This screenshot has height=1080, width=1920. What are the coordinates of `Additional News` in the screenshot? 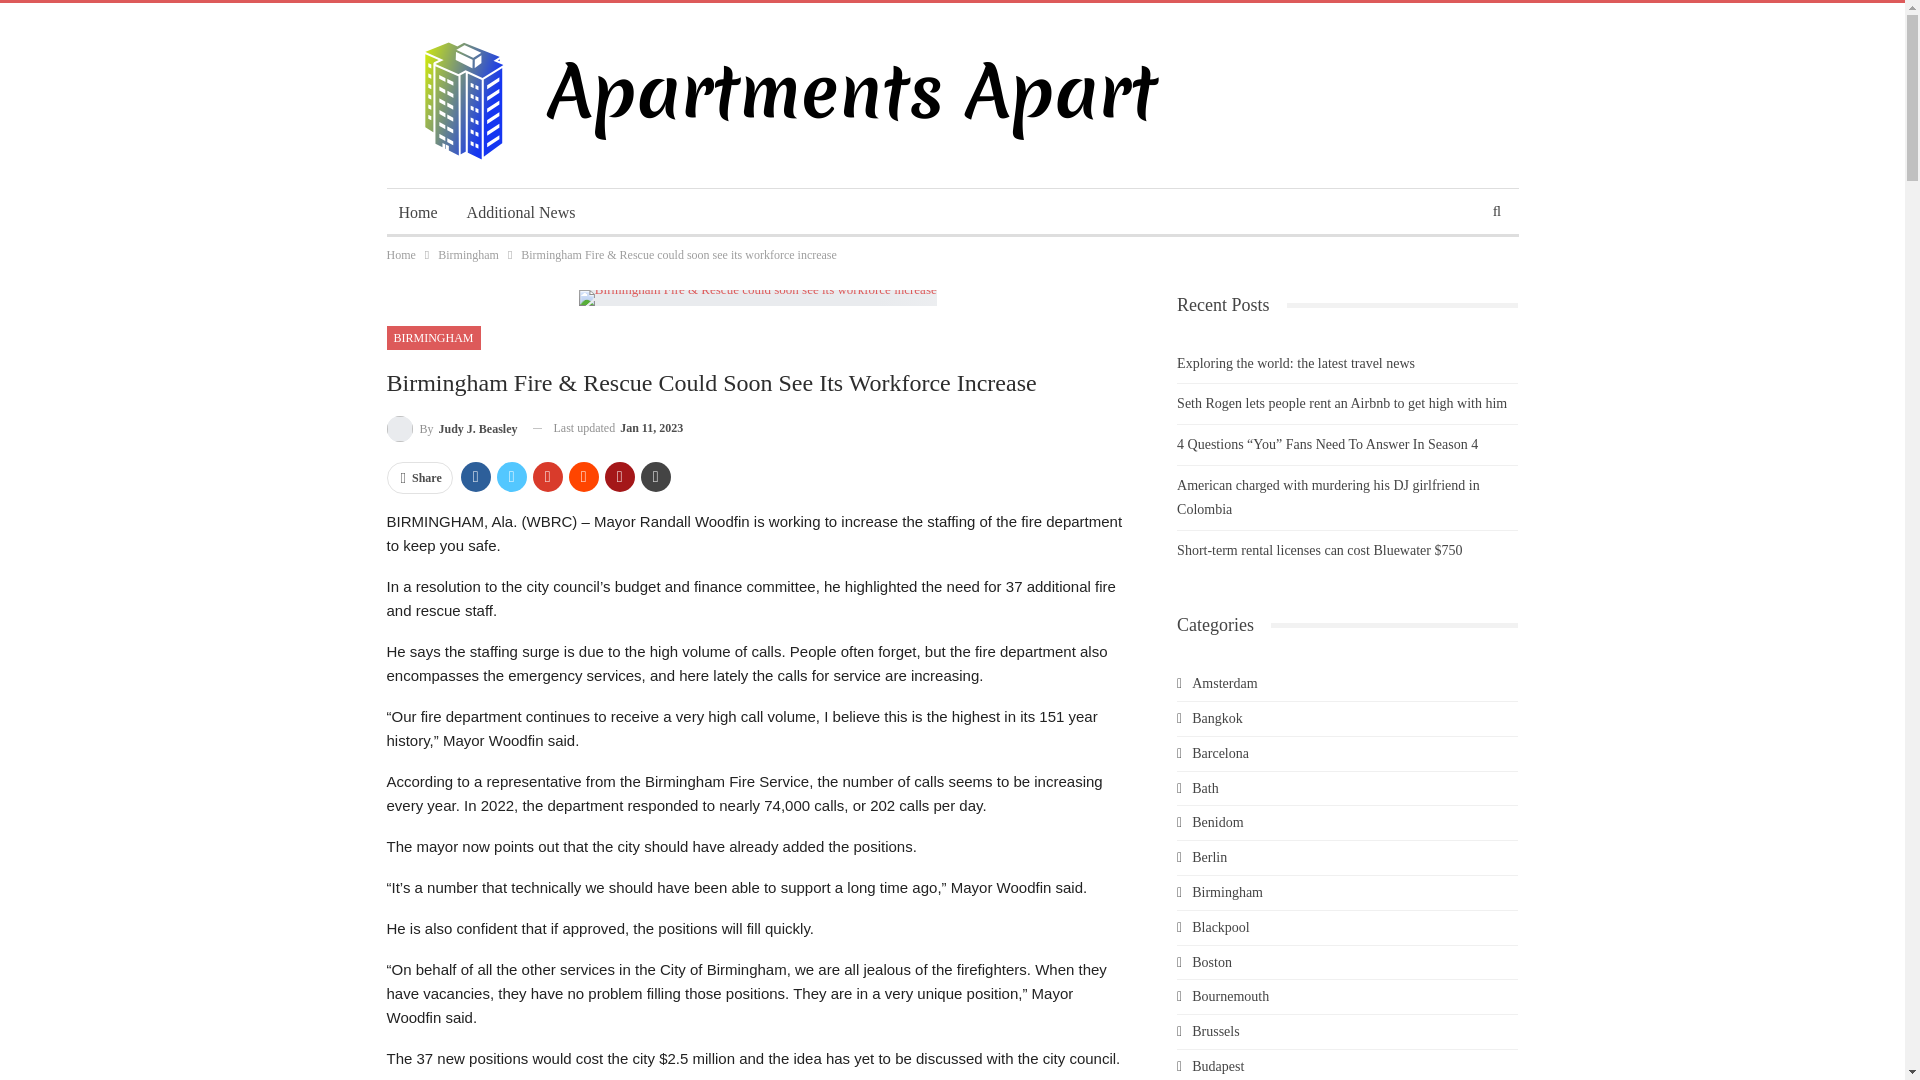 It's located at (521, 212).